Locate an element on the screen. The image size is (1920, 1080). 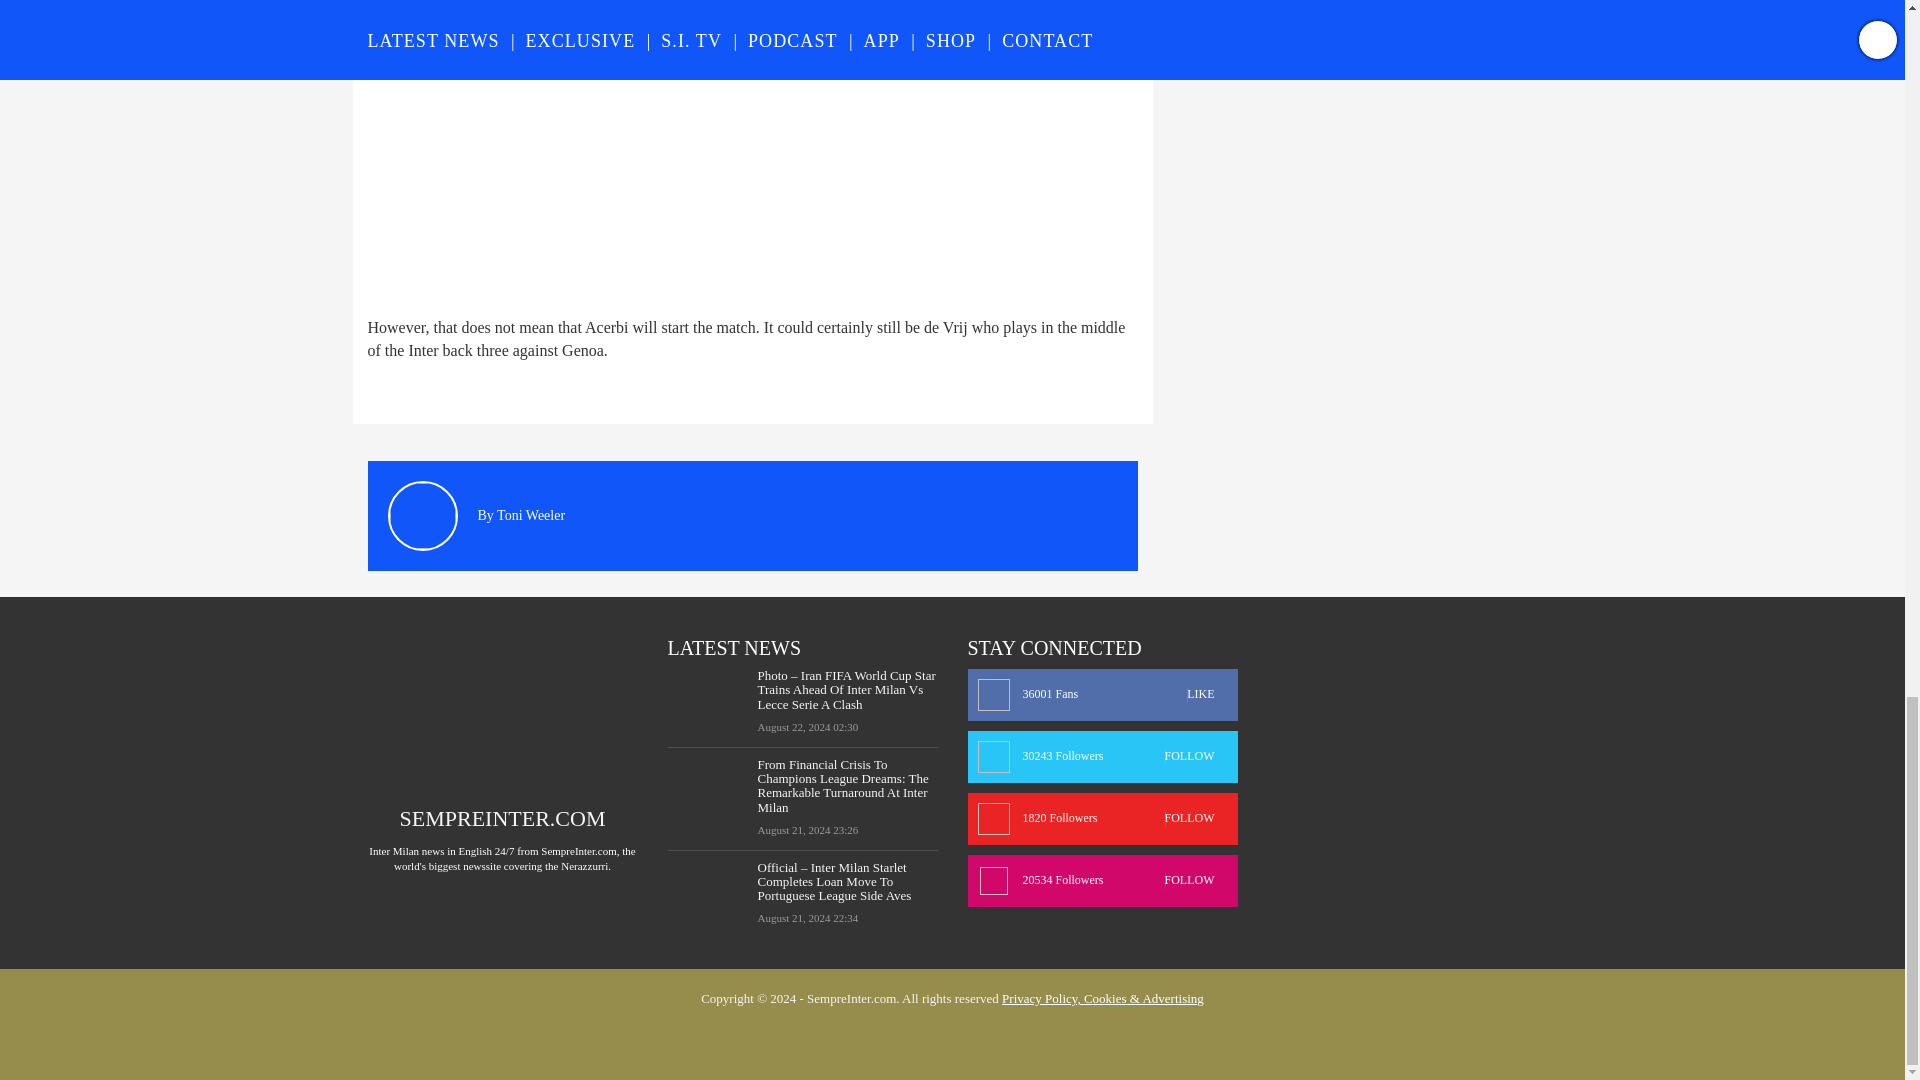
SEMPREINTER.COM is located at coordinates (502, 818).